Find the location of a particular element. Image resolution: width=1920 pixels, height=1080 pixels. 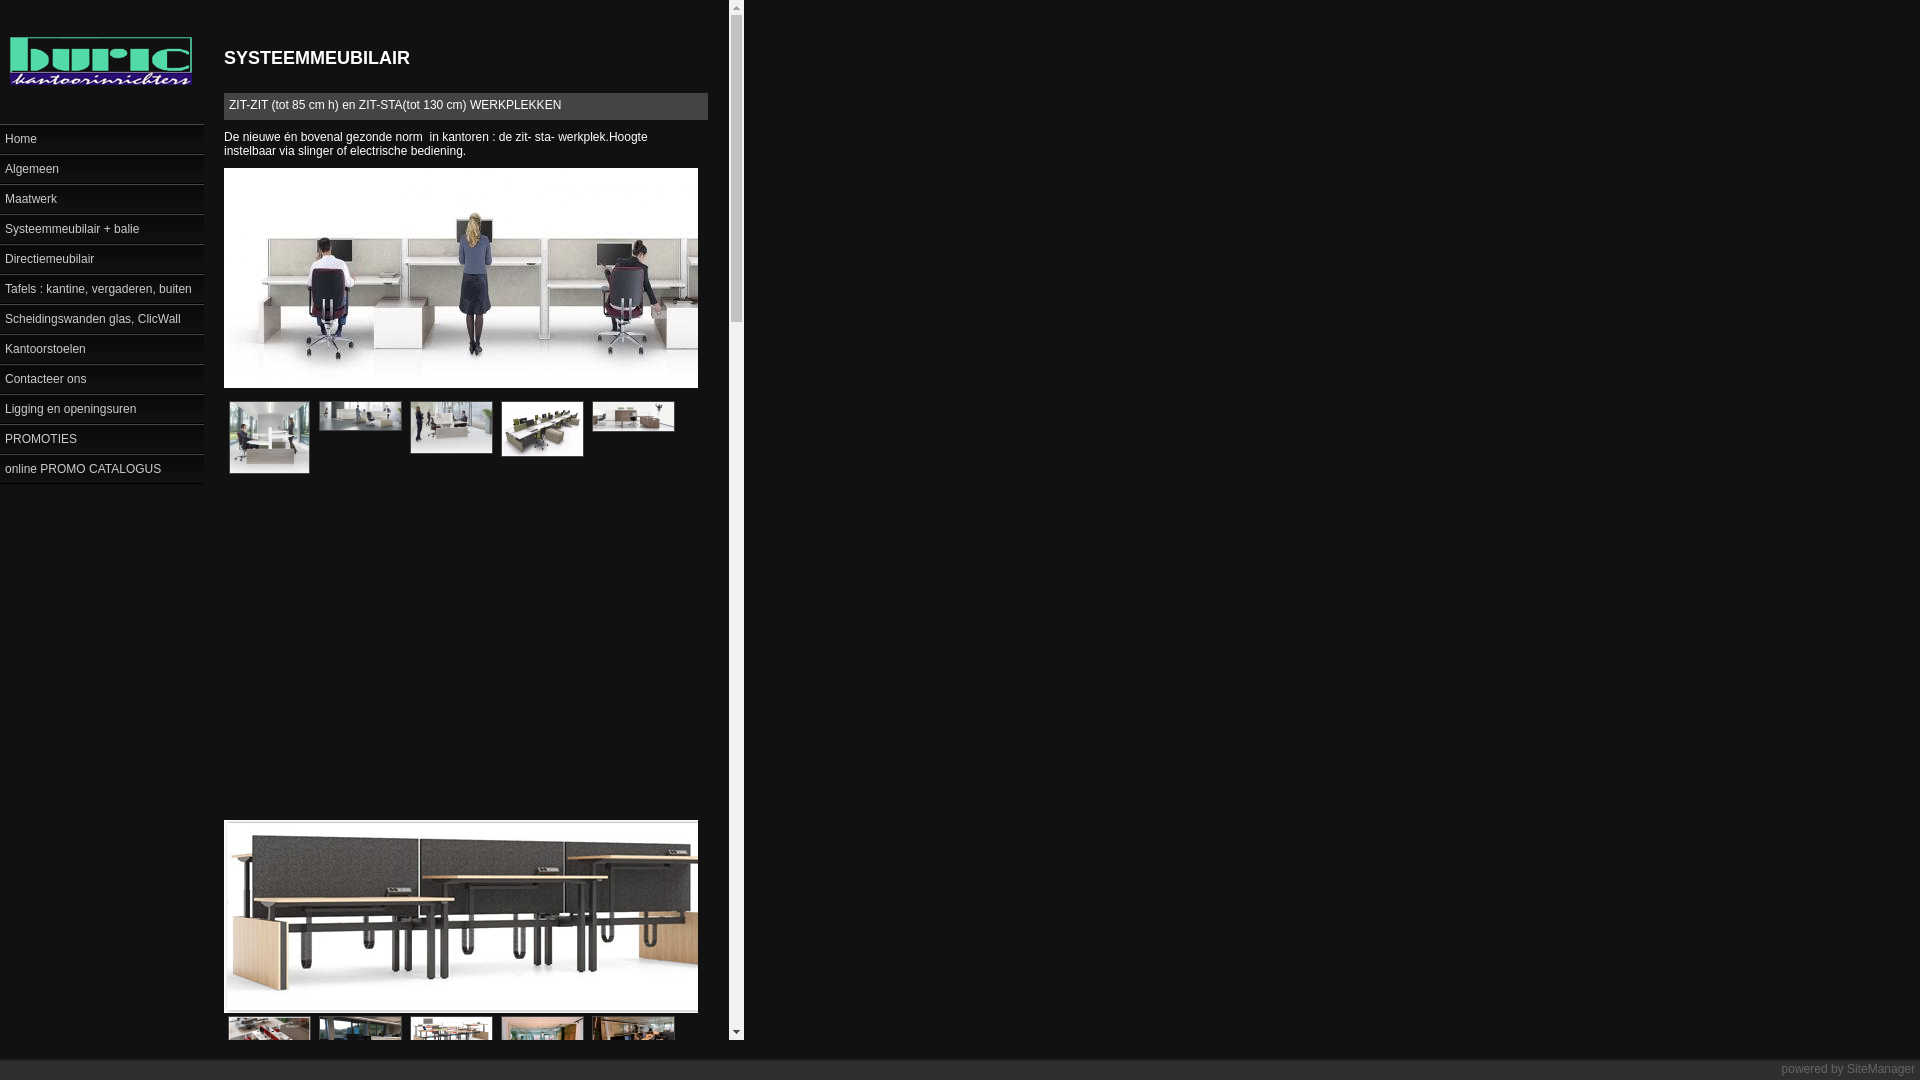

Maatwerk is located at coordinates (102, 198).